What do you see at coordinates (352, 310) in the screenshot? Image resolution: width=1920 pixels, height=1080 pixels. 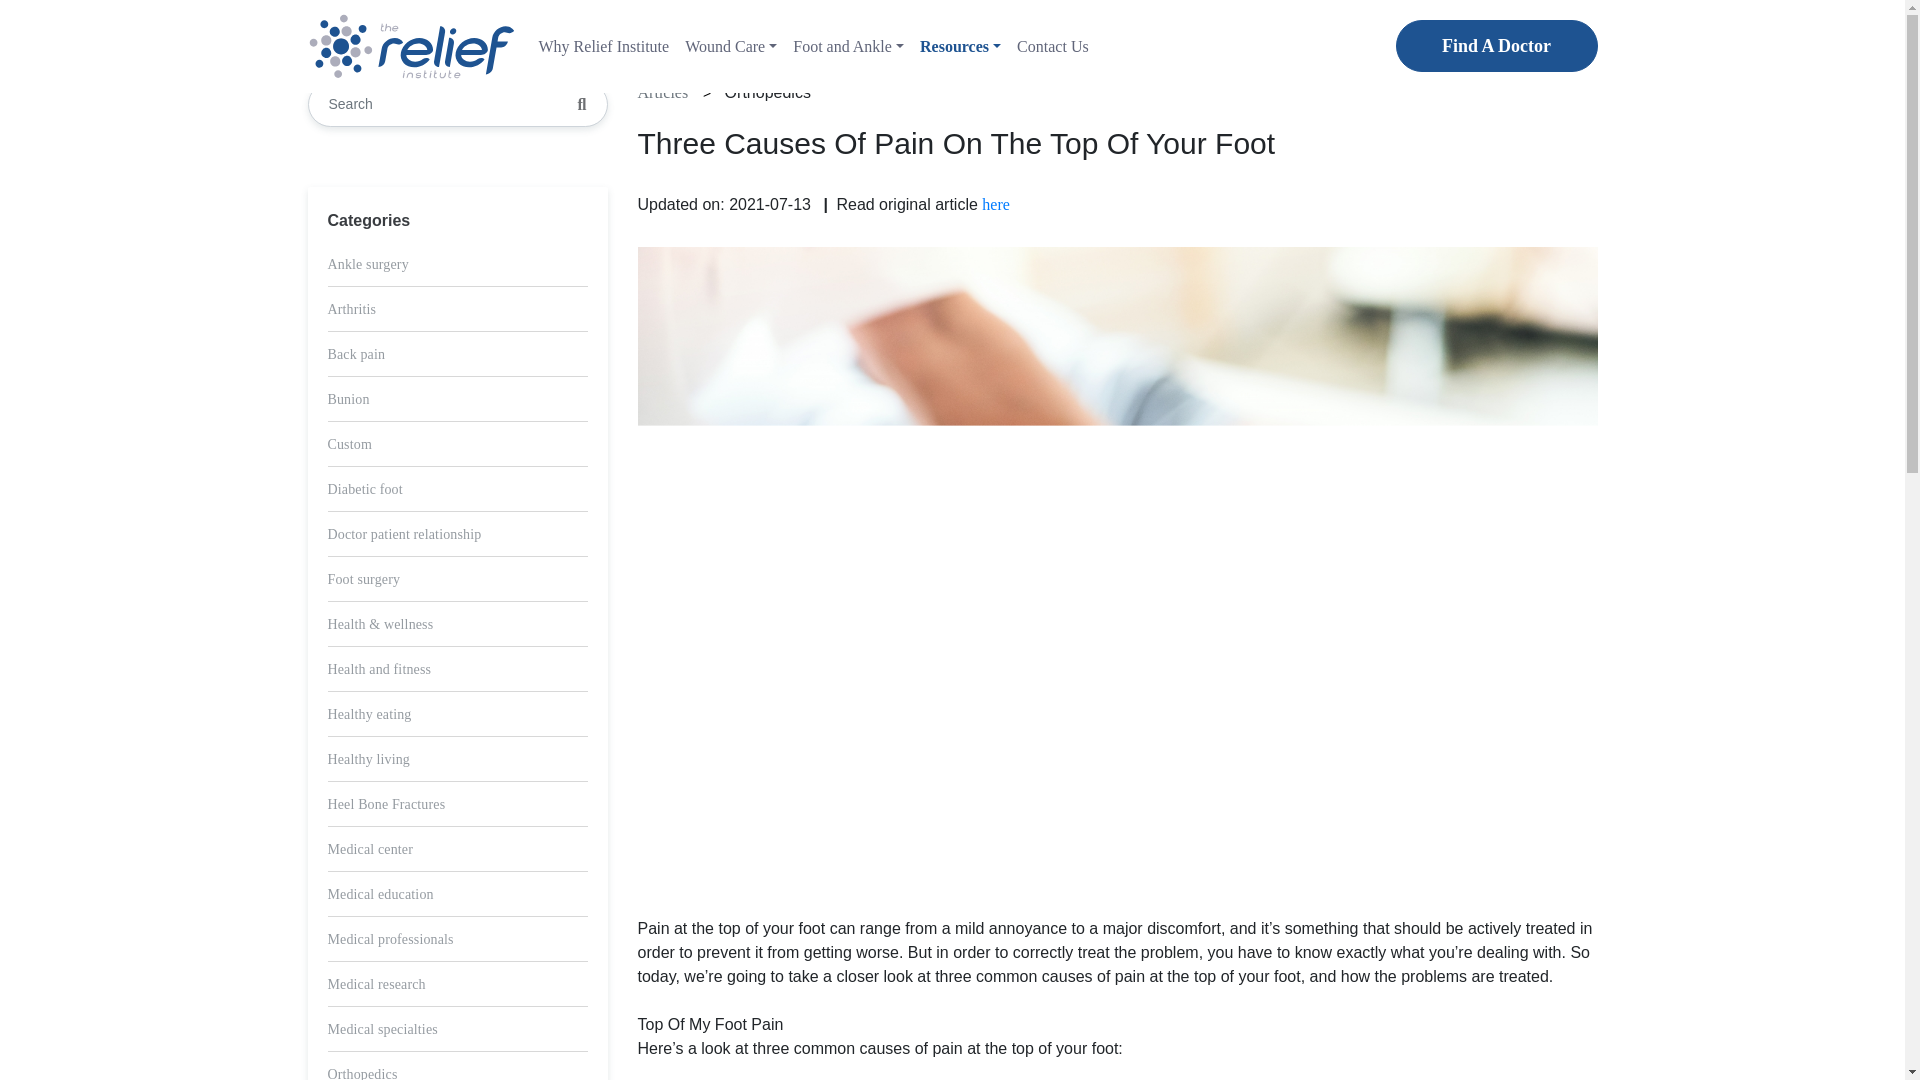 I see `Arthritis` at bounding box center [352, 310].